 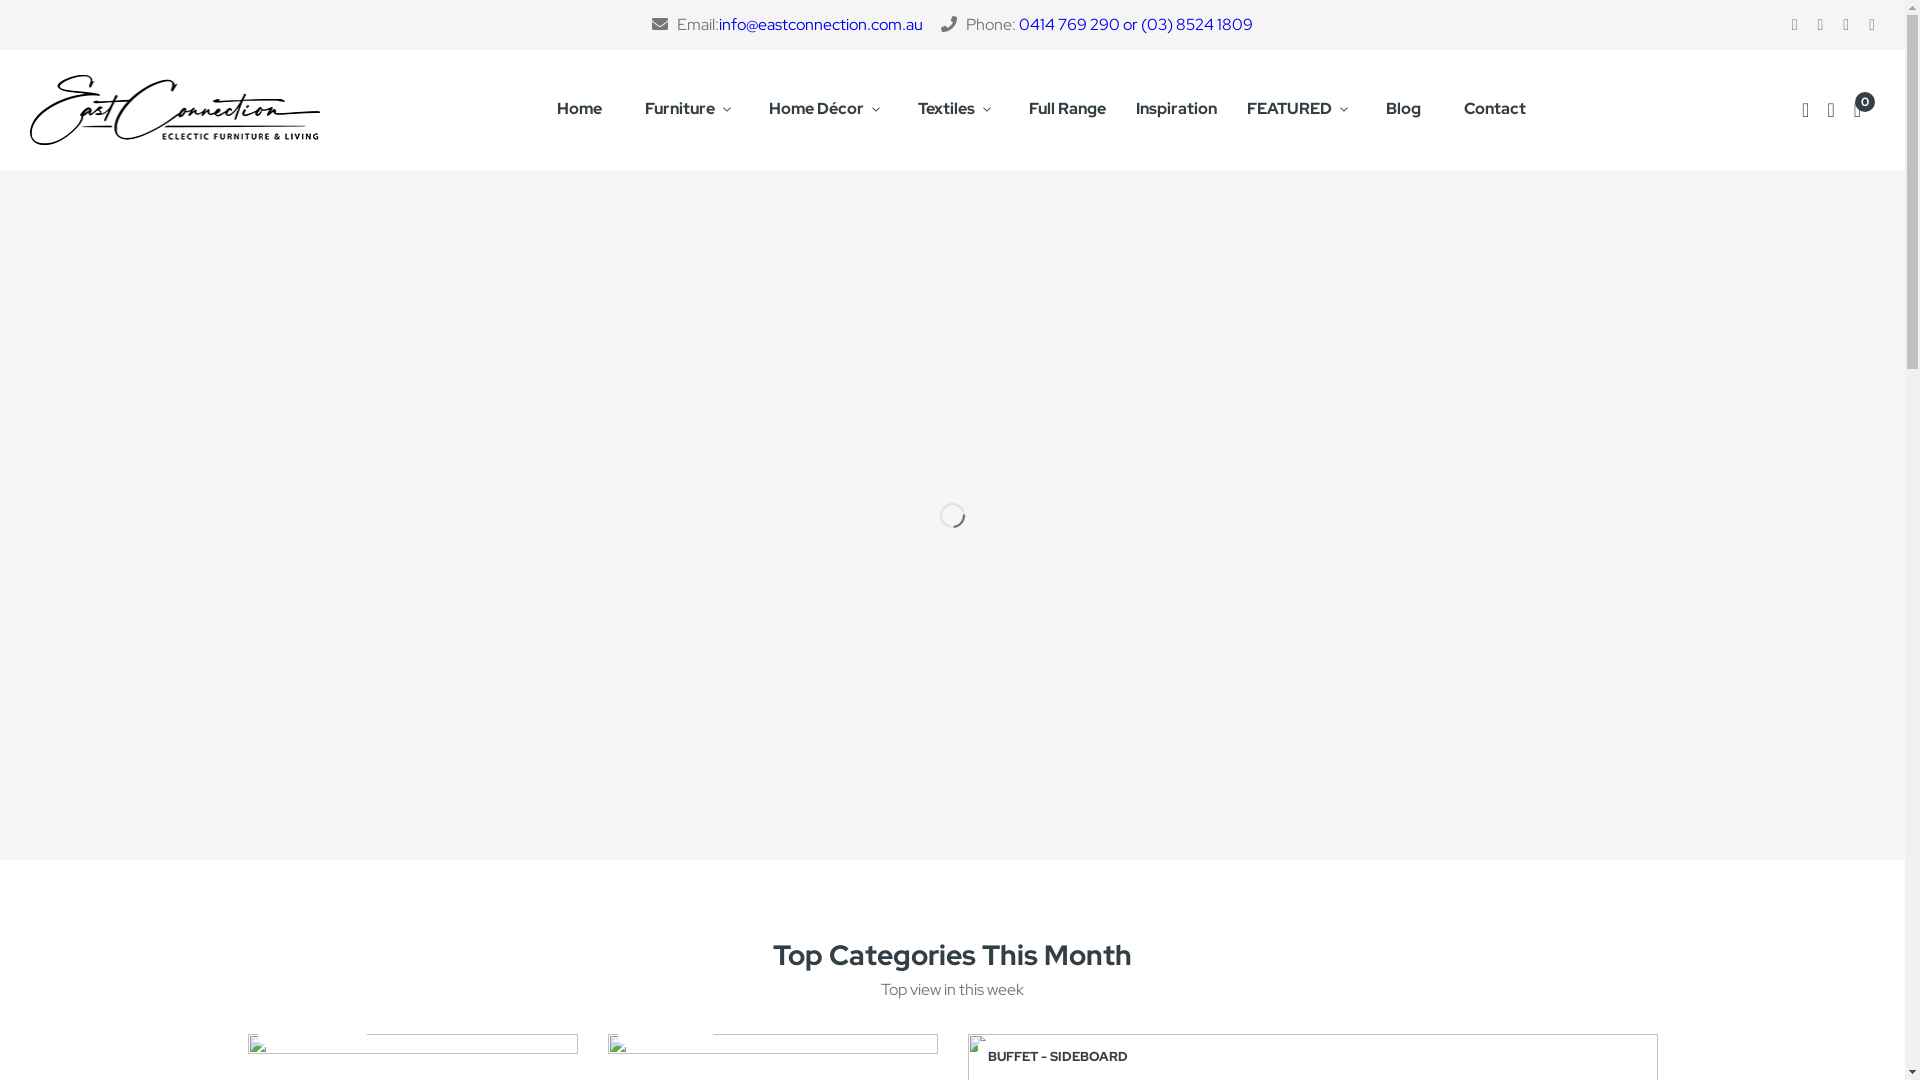 What do you see at coordinates (666, 1028) in the screenshot?
I see `STATEMENT` at bounding box center [666, 1028].